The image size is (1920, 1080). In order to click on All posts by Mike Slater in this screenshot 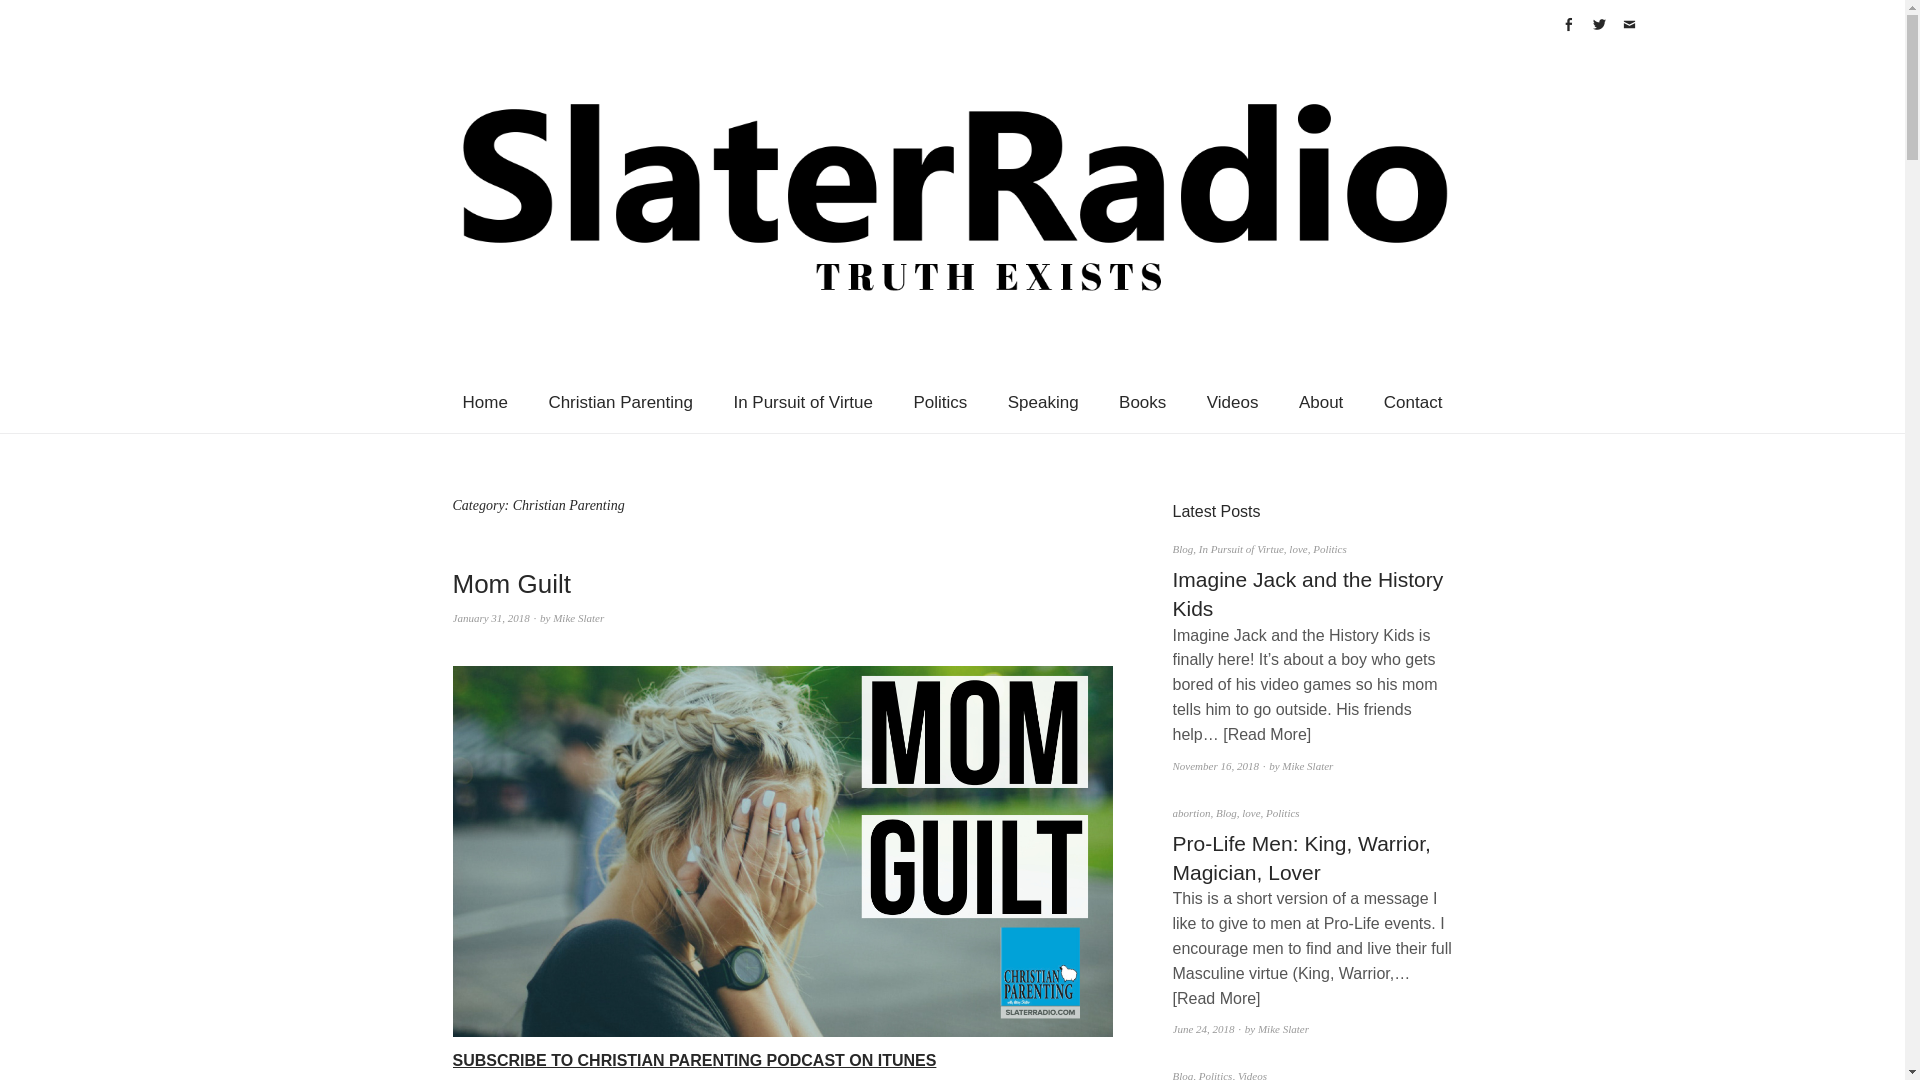, I will do `click(1307, 766)`.